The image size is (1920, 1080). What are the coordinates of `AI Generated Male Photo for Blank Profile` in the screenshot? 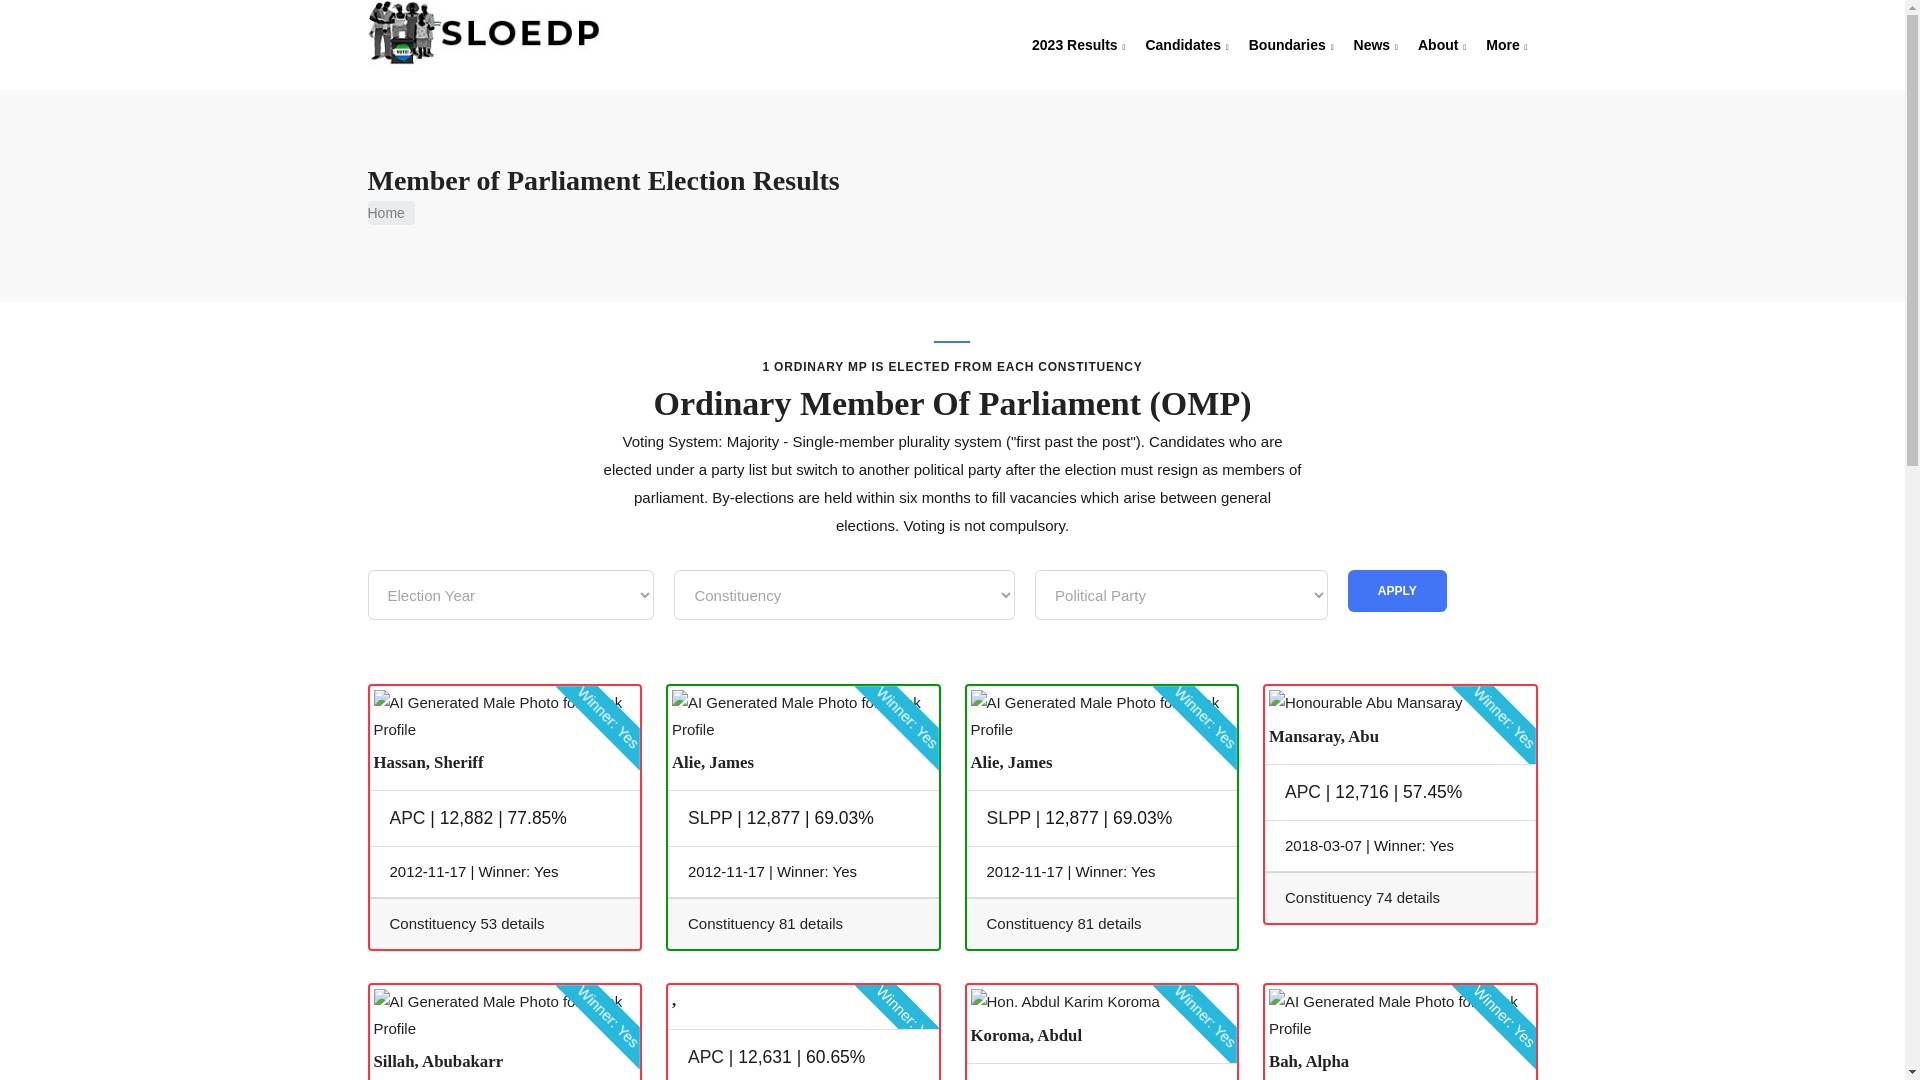 It's located at (506, 1015).